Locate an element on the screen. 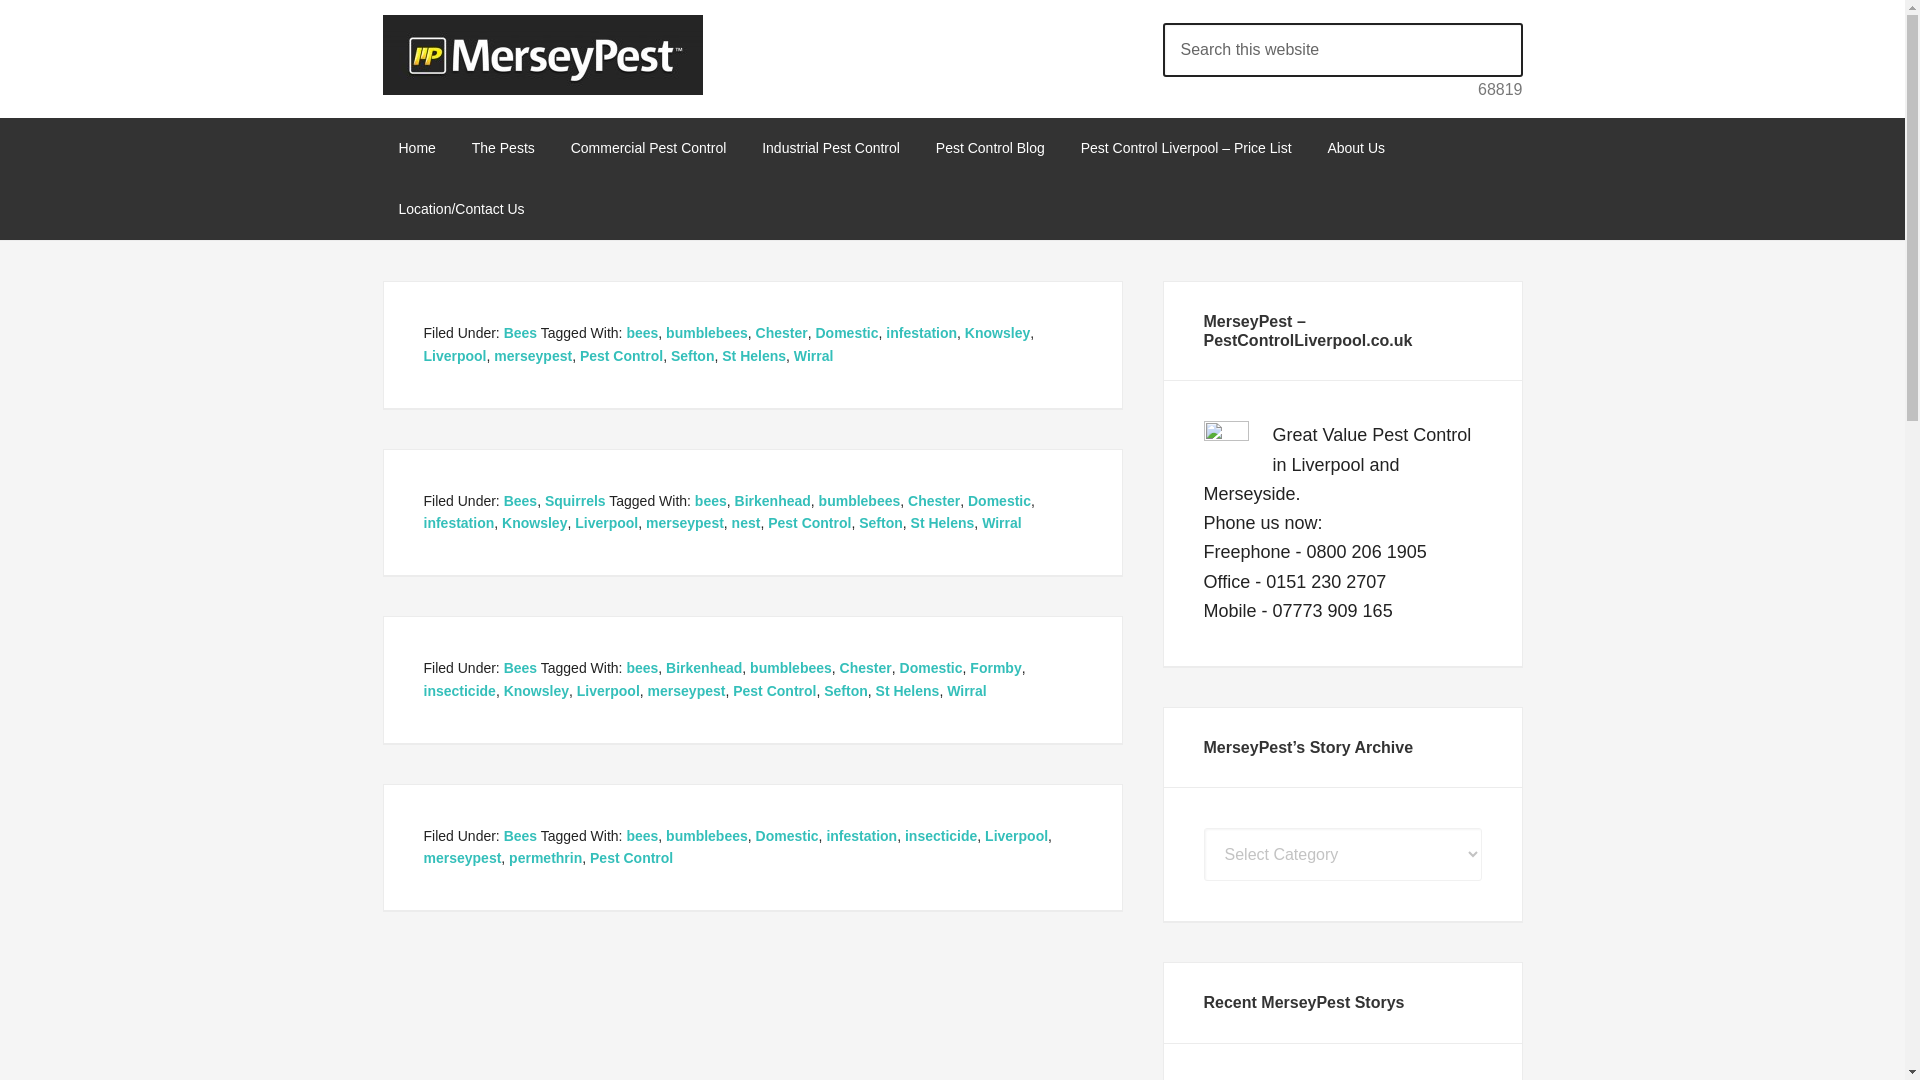 This screenshot has height=1080, width=1920. Home is located at coordinates (416, 148).